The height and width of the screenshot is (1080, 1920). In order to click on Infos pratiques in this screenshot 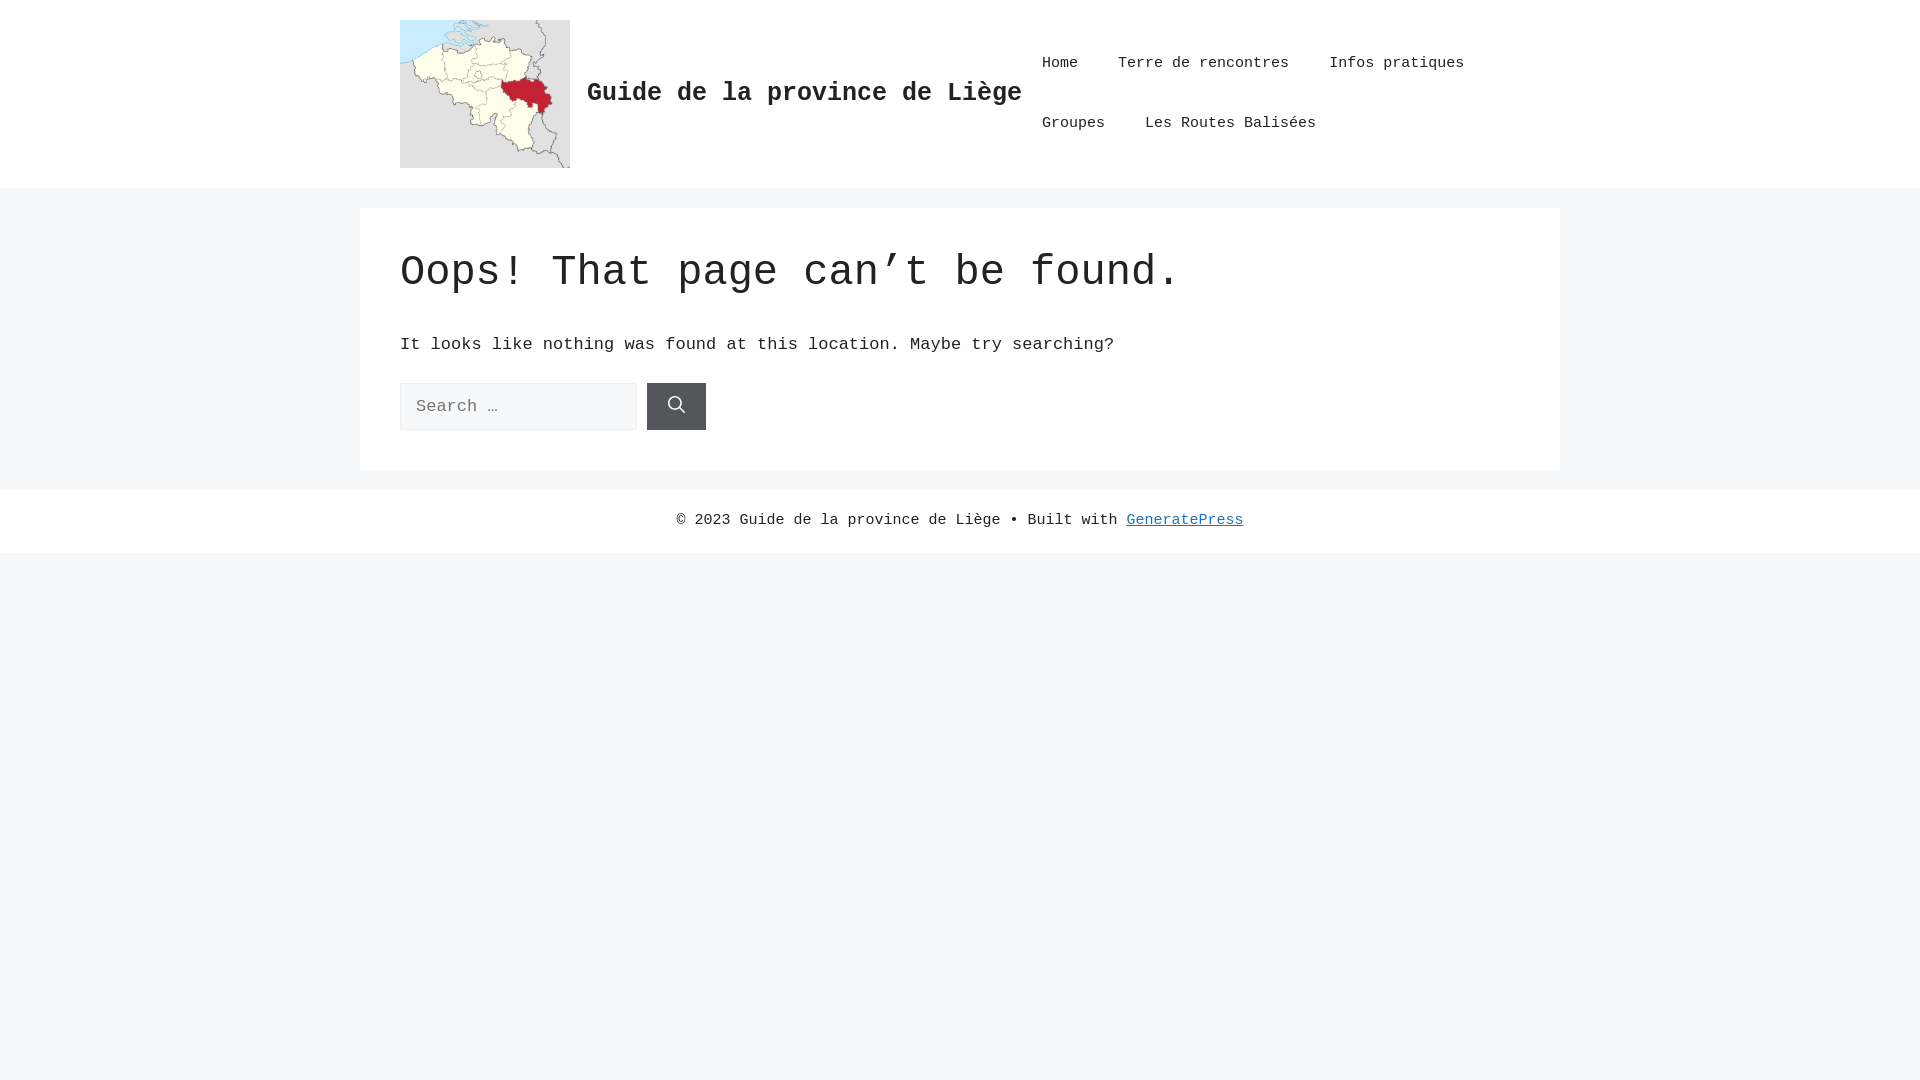, I will do `click(1396, 64)`.